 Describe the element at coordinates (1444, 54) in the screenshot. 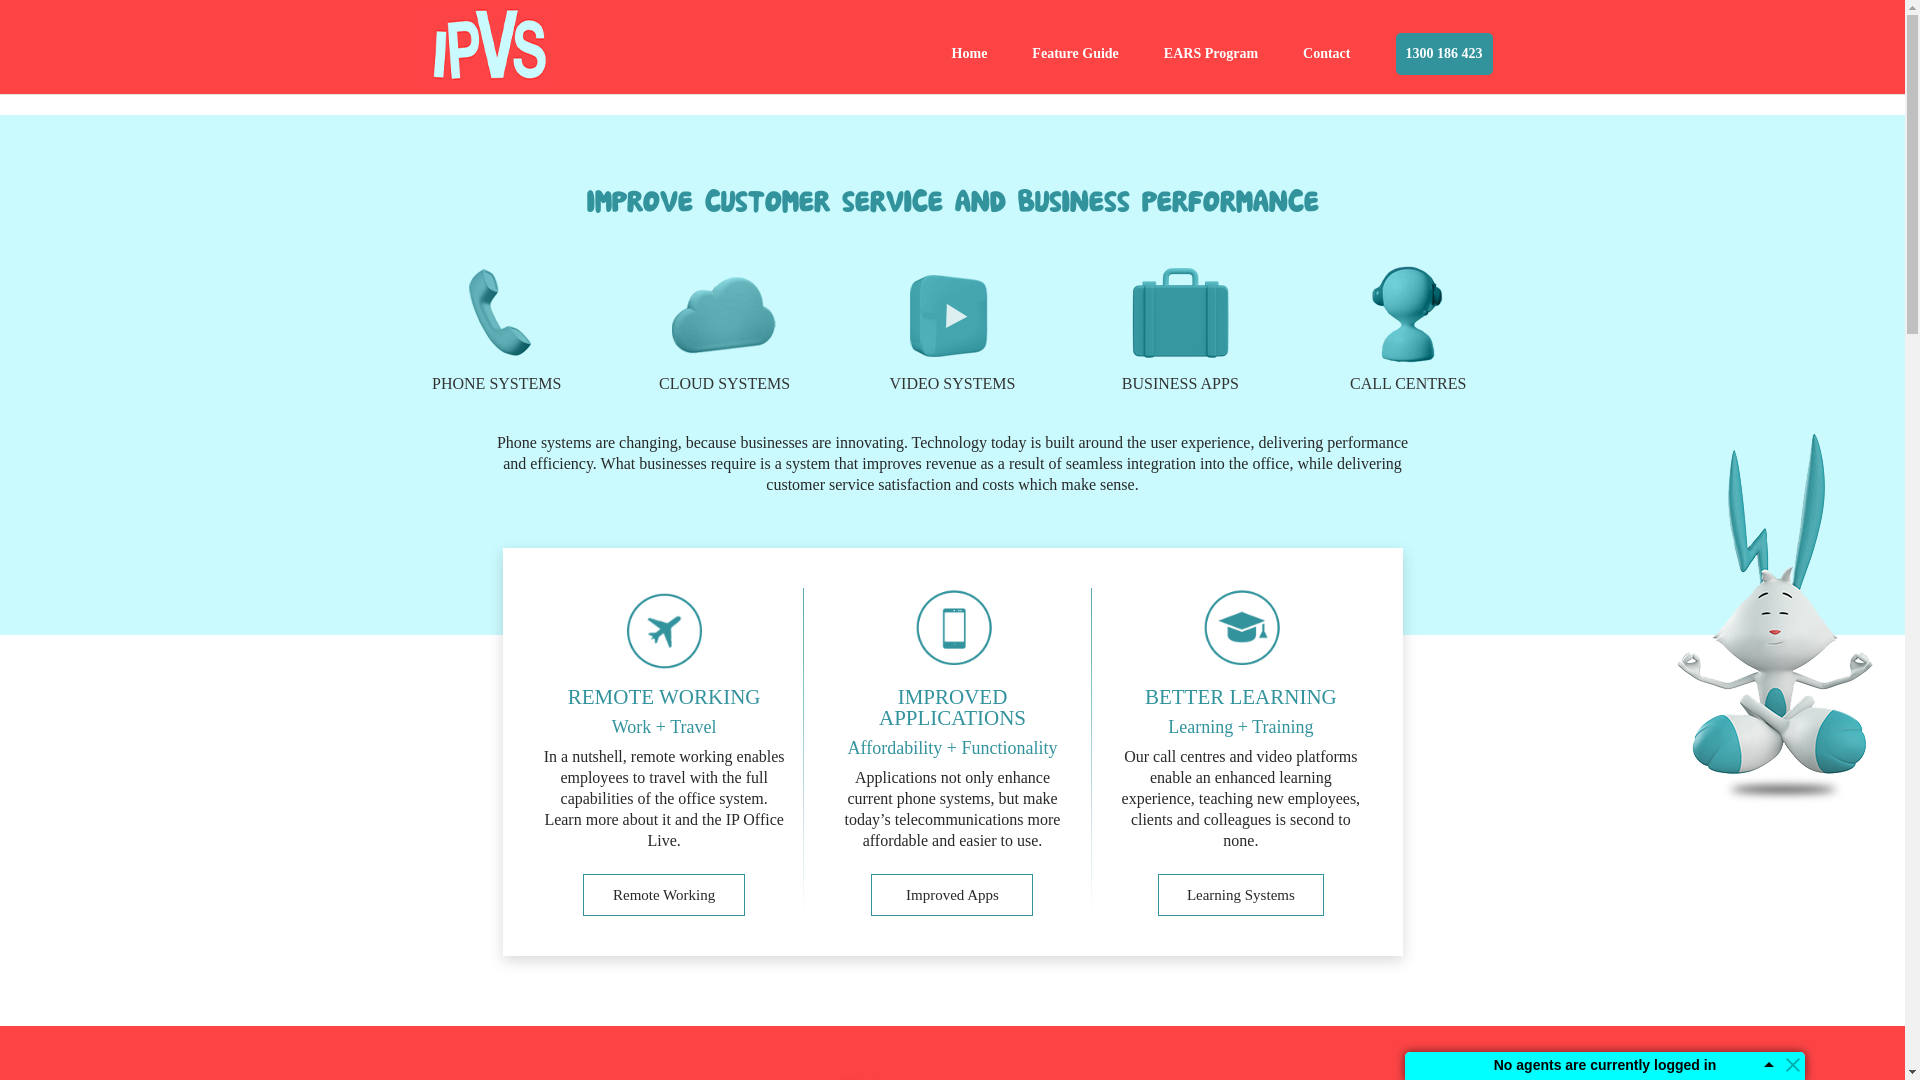

I see `1300 186 423` at that location.